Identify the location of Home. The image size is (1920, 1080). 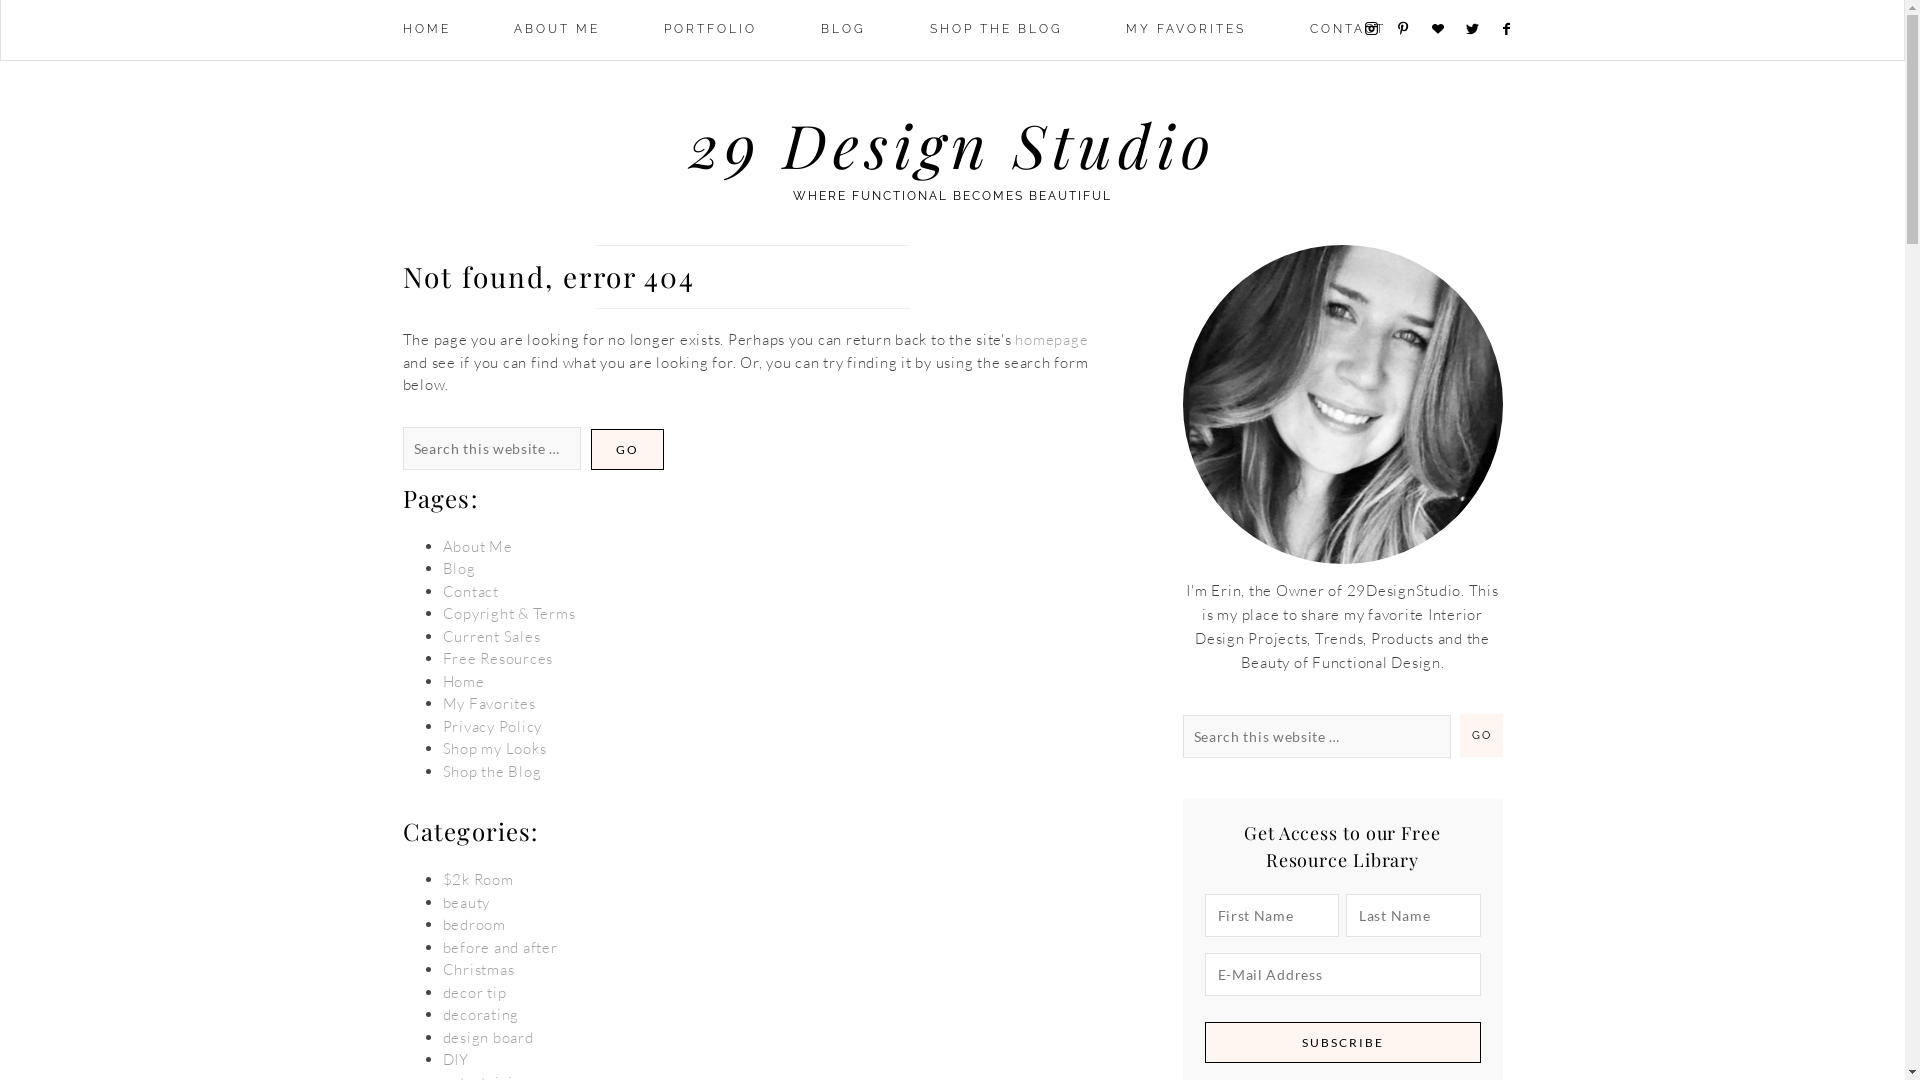
(463, 682).